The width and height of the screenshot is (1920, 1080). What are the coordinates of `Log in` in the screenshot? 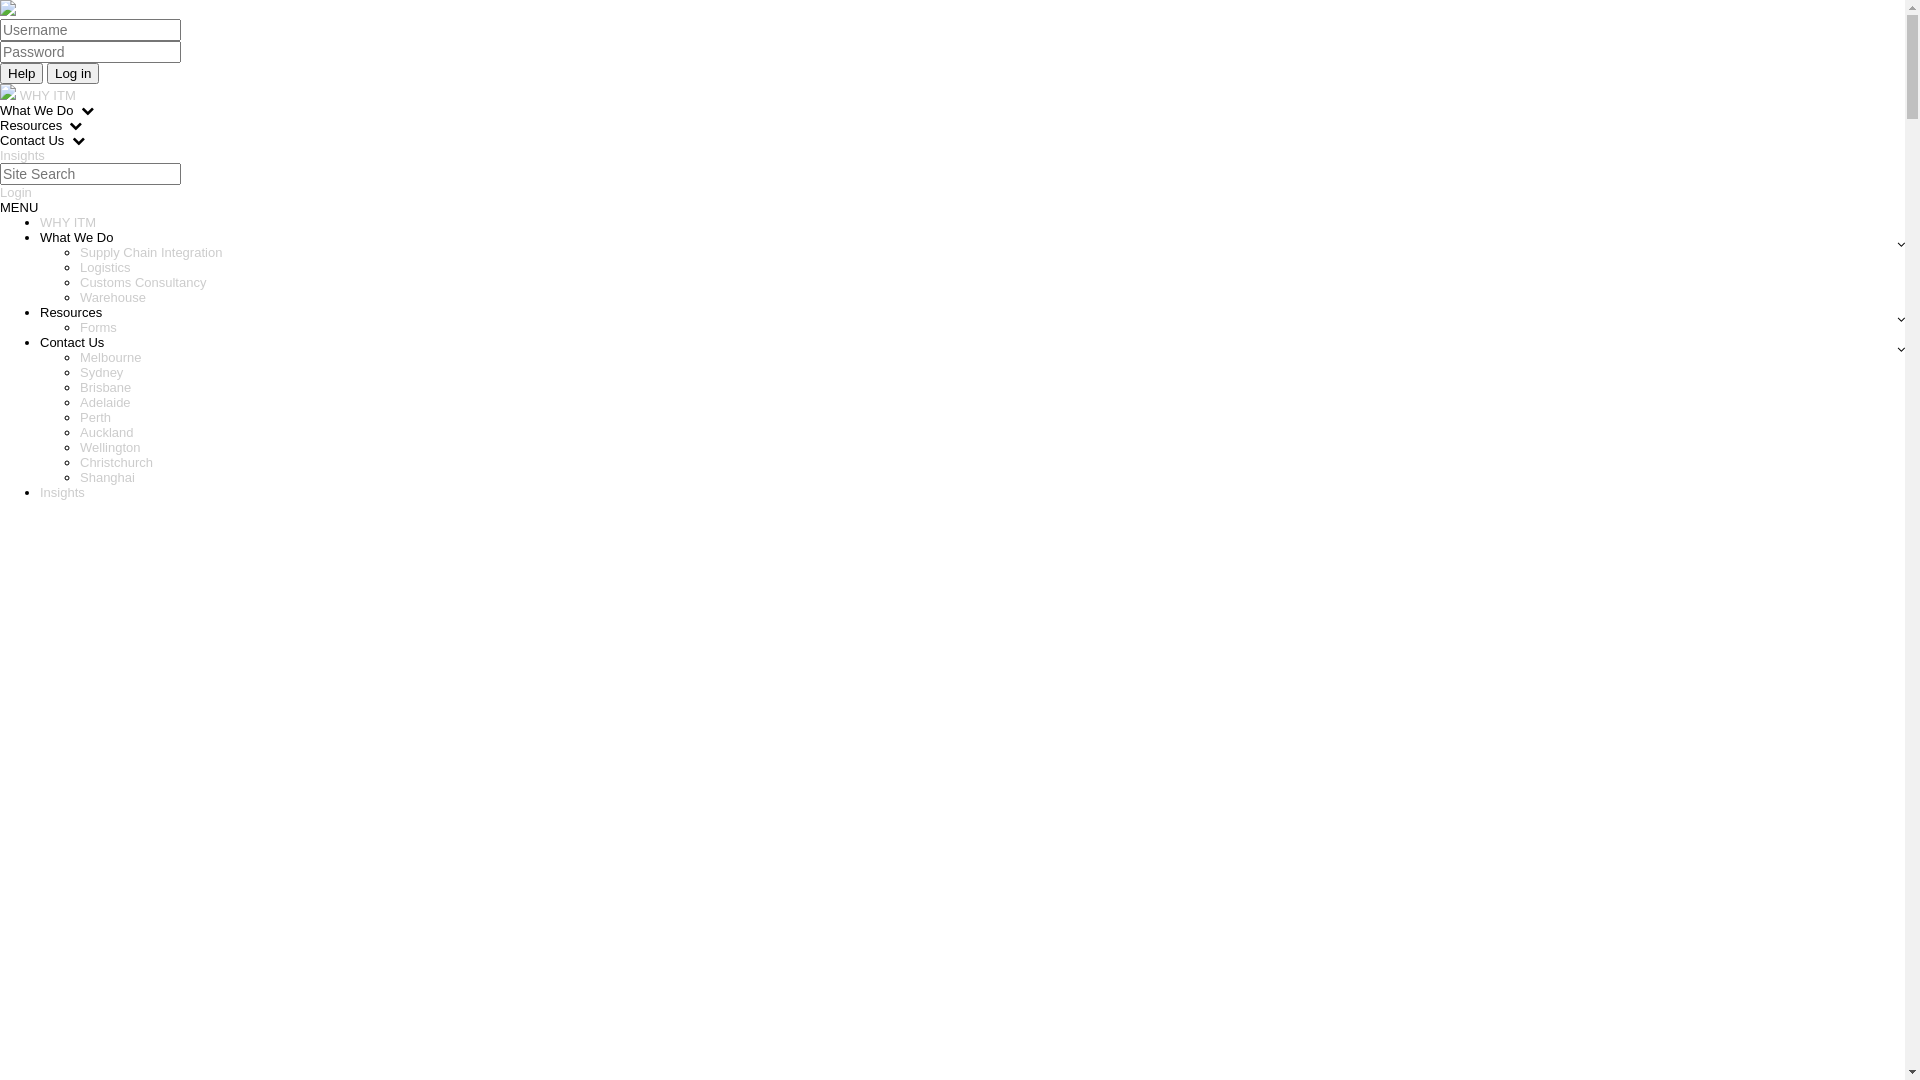 It's located at (73, 74).